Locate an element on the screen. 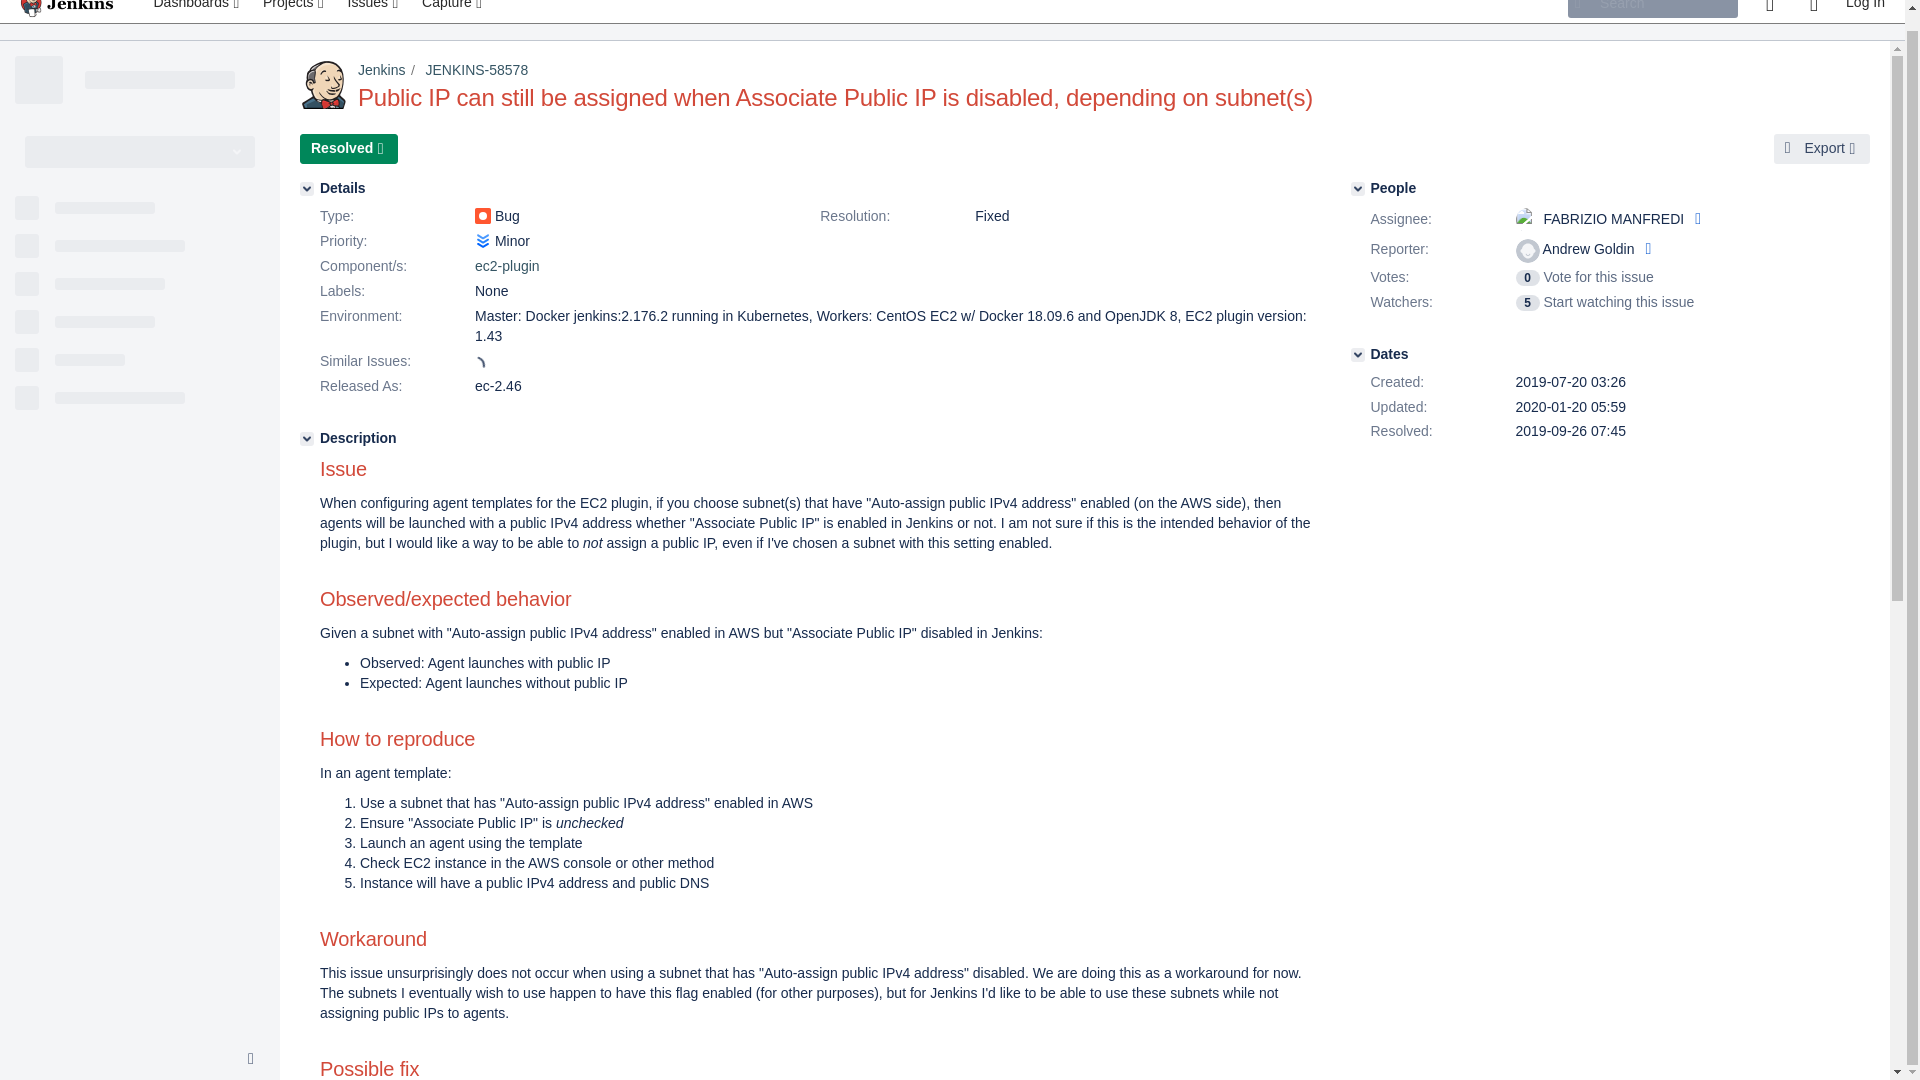 The width and height of the screenshot is (1920, 1080). Log In is located at coordinates (1865, 11).